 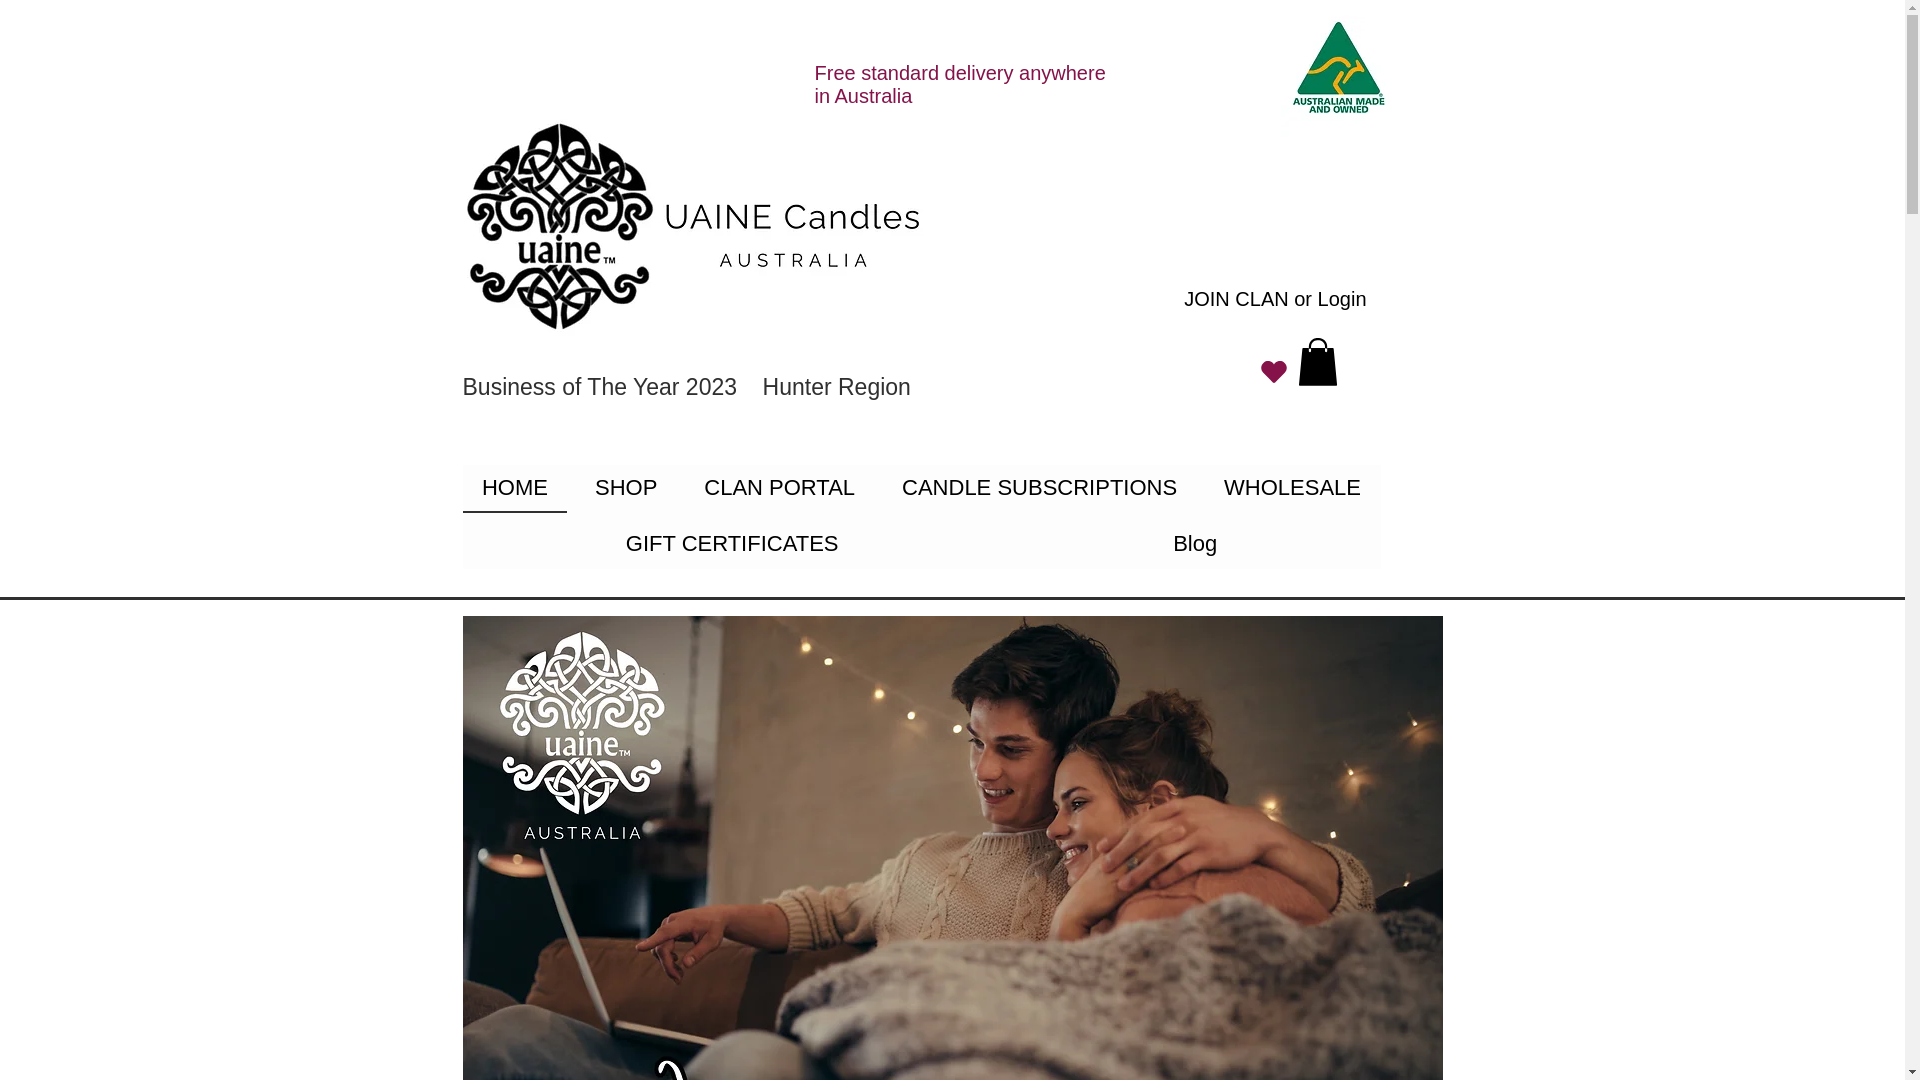 I want to click on CANDLE SUBSCRIPTIONS, so click(x=1040, y=489).